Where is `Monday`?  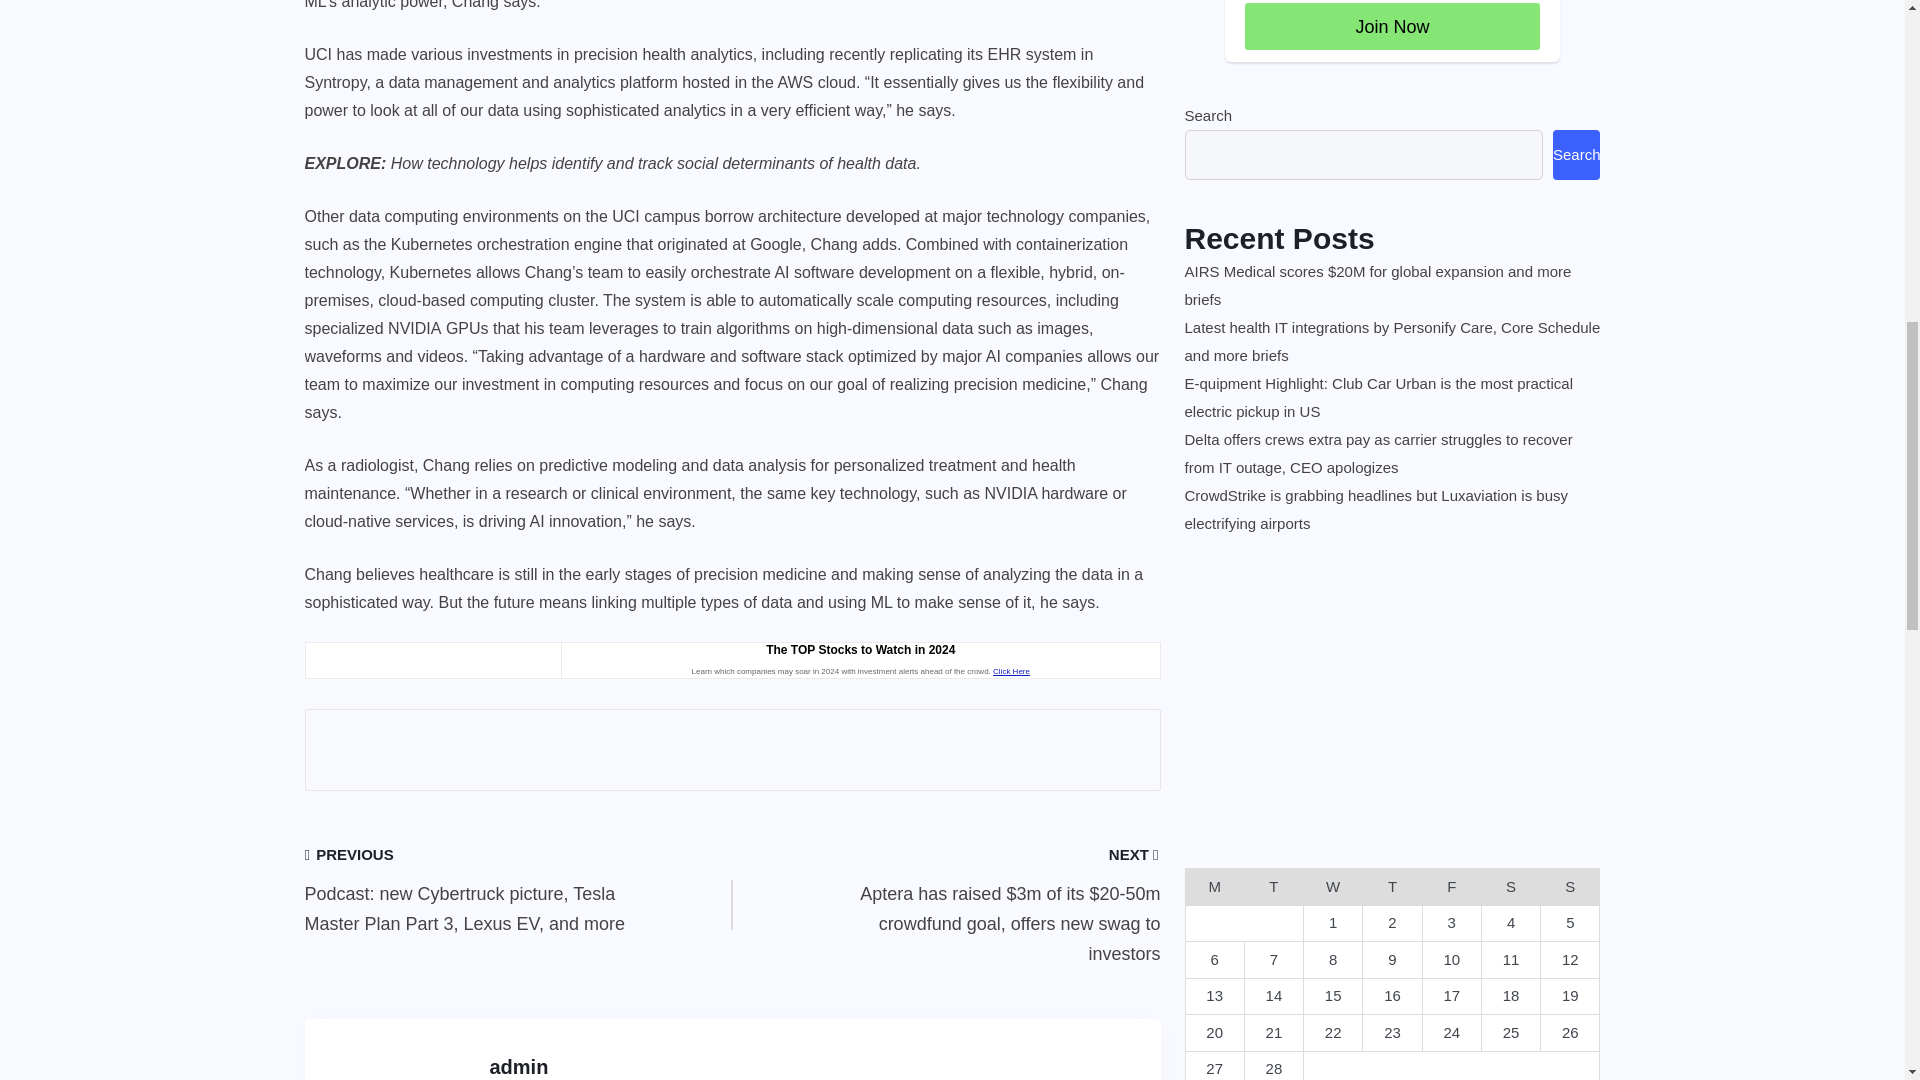
Monday is located at coordinates (1214, 888).